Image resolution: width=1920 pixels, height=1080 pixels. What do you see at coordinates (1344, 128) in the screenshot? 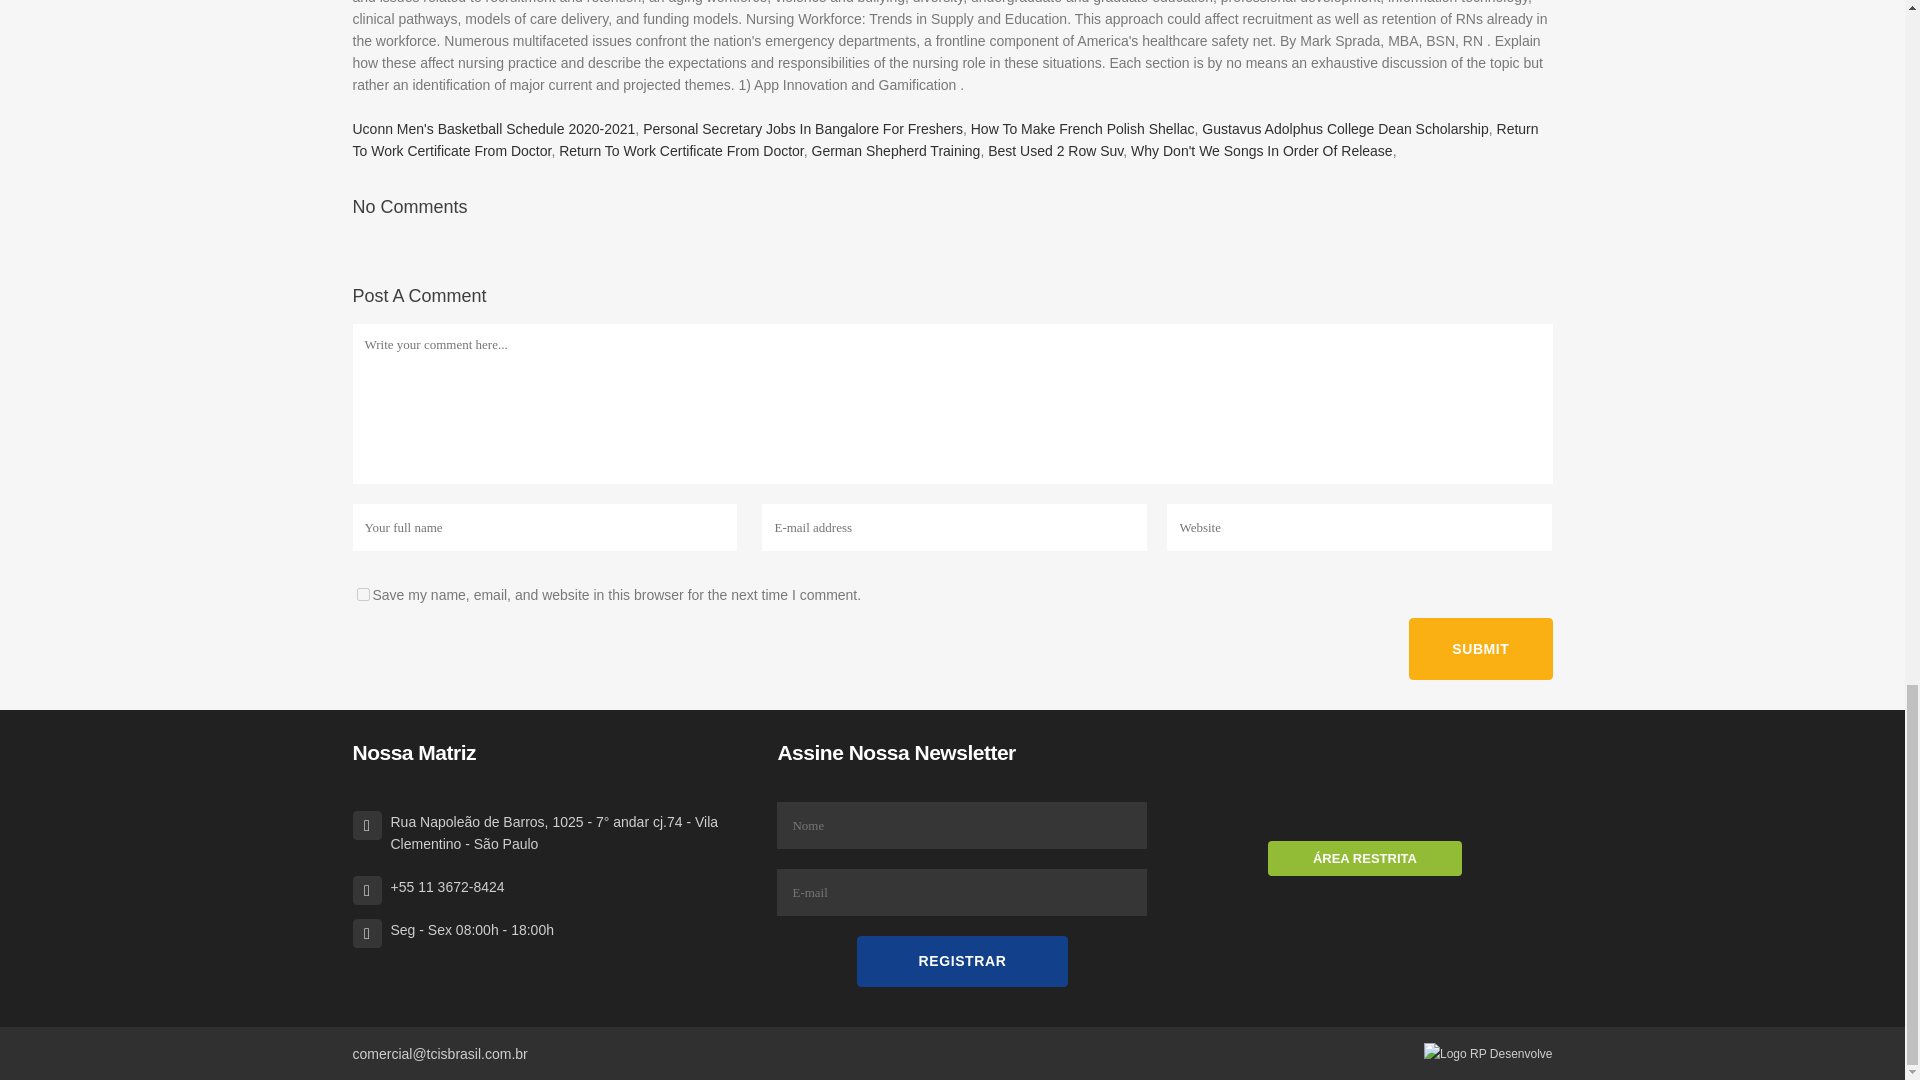
I see `Gustavus Adolphus College Dean Scholarship` at bounding box center [1344, 128].